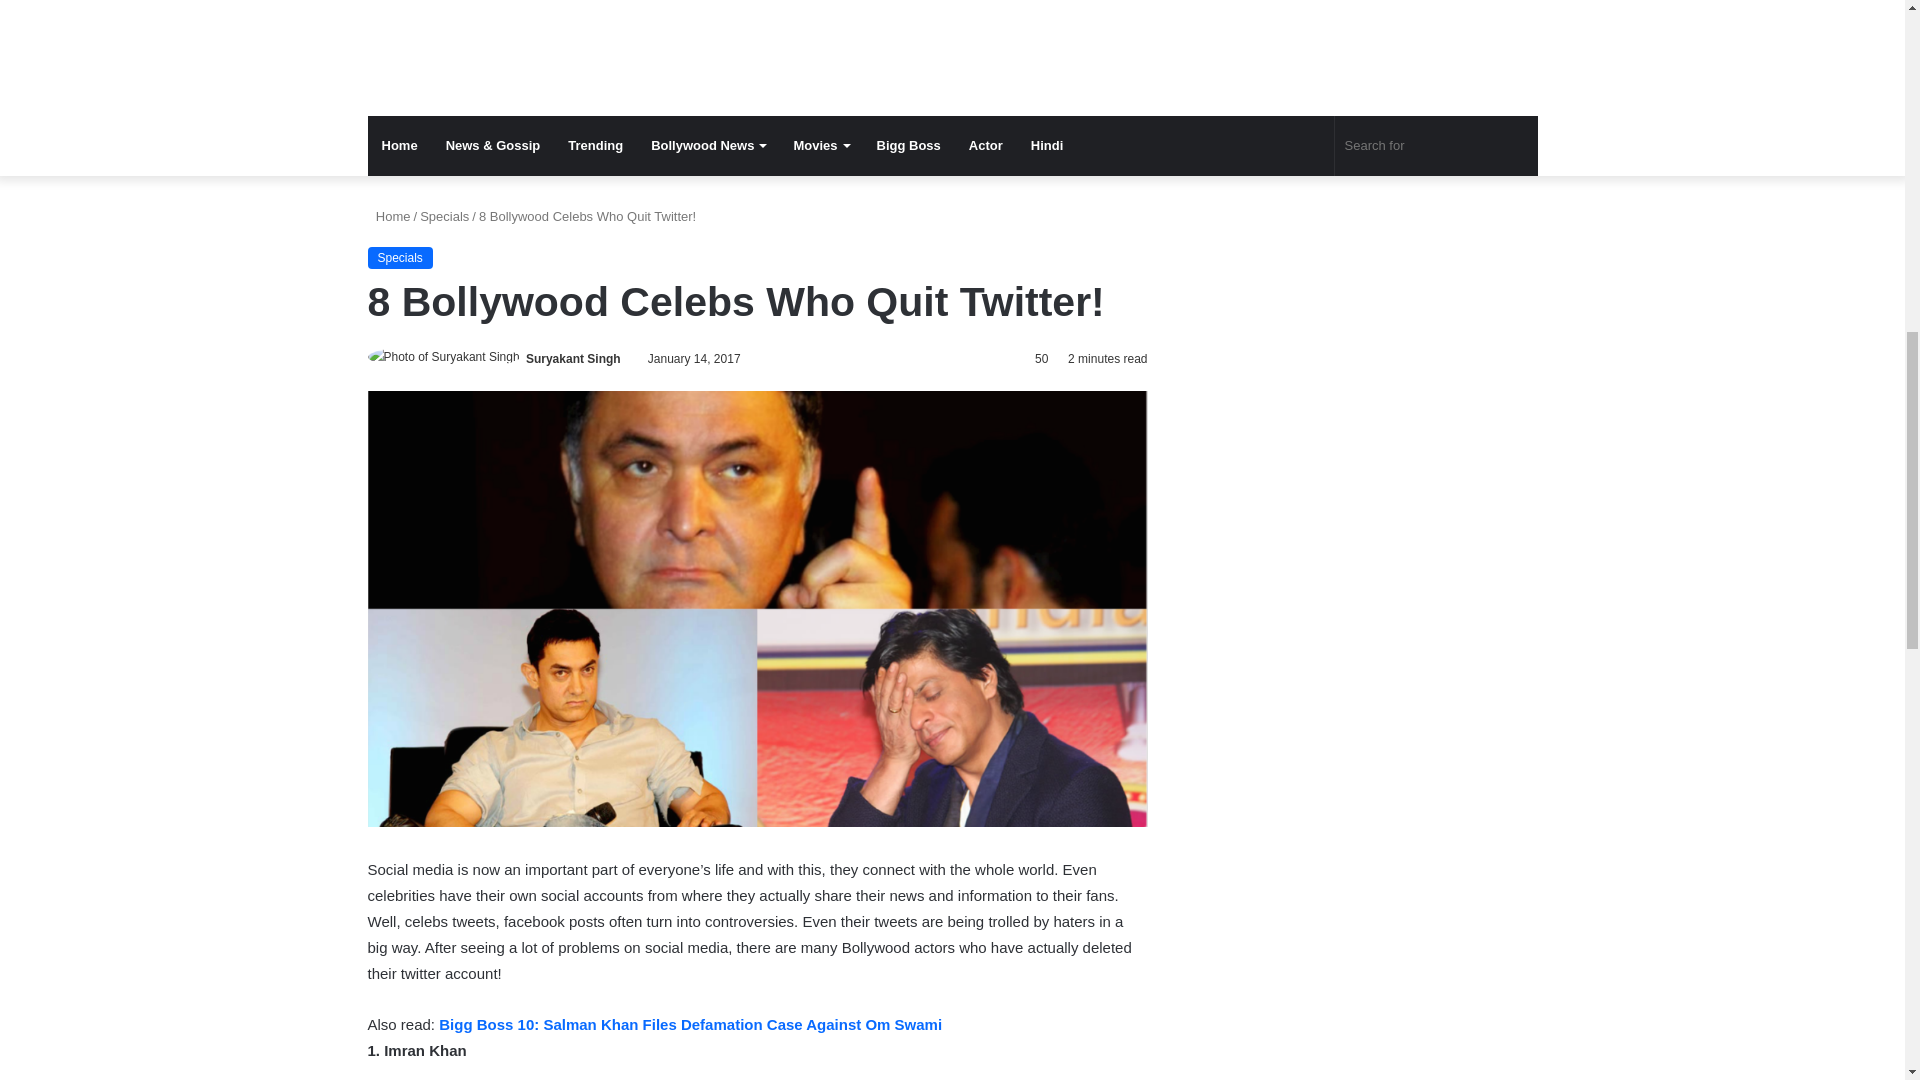  Describe the element at coordinates (986, 146) in the screenshot. I see `Actor` at that location.